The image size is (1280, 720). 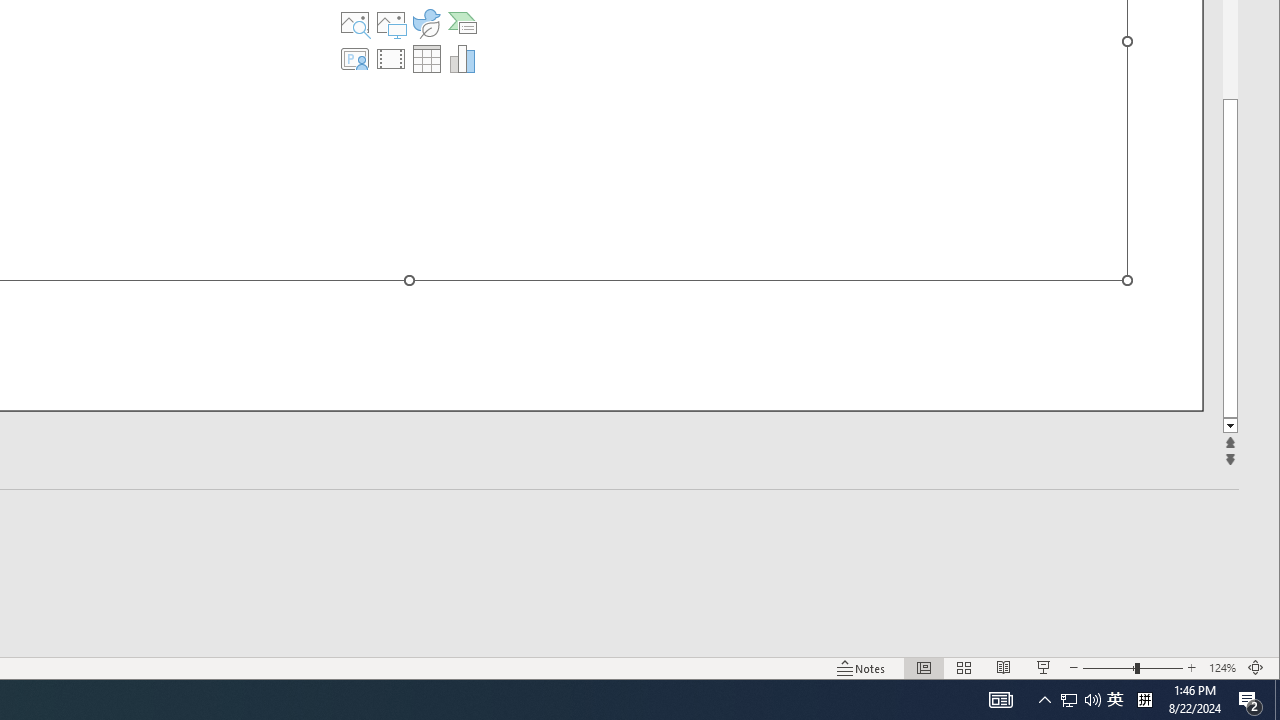 What do you see at coordinates (1230, 426) in the screenshot?
I see `Action Center, 2 new notifications` at bounding box center [1230, 426].